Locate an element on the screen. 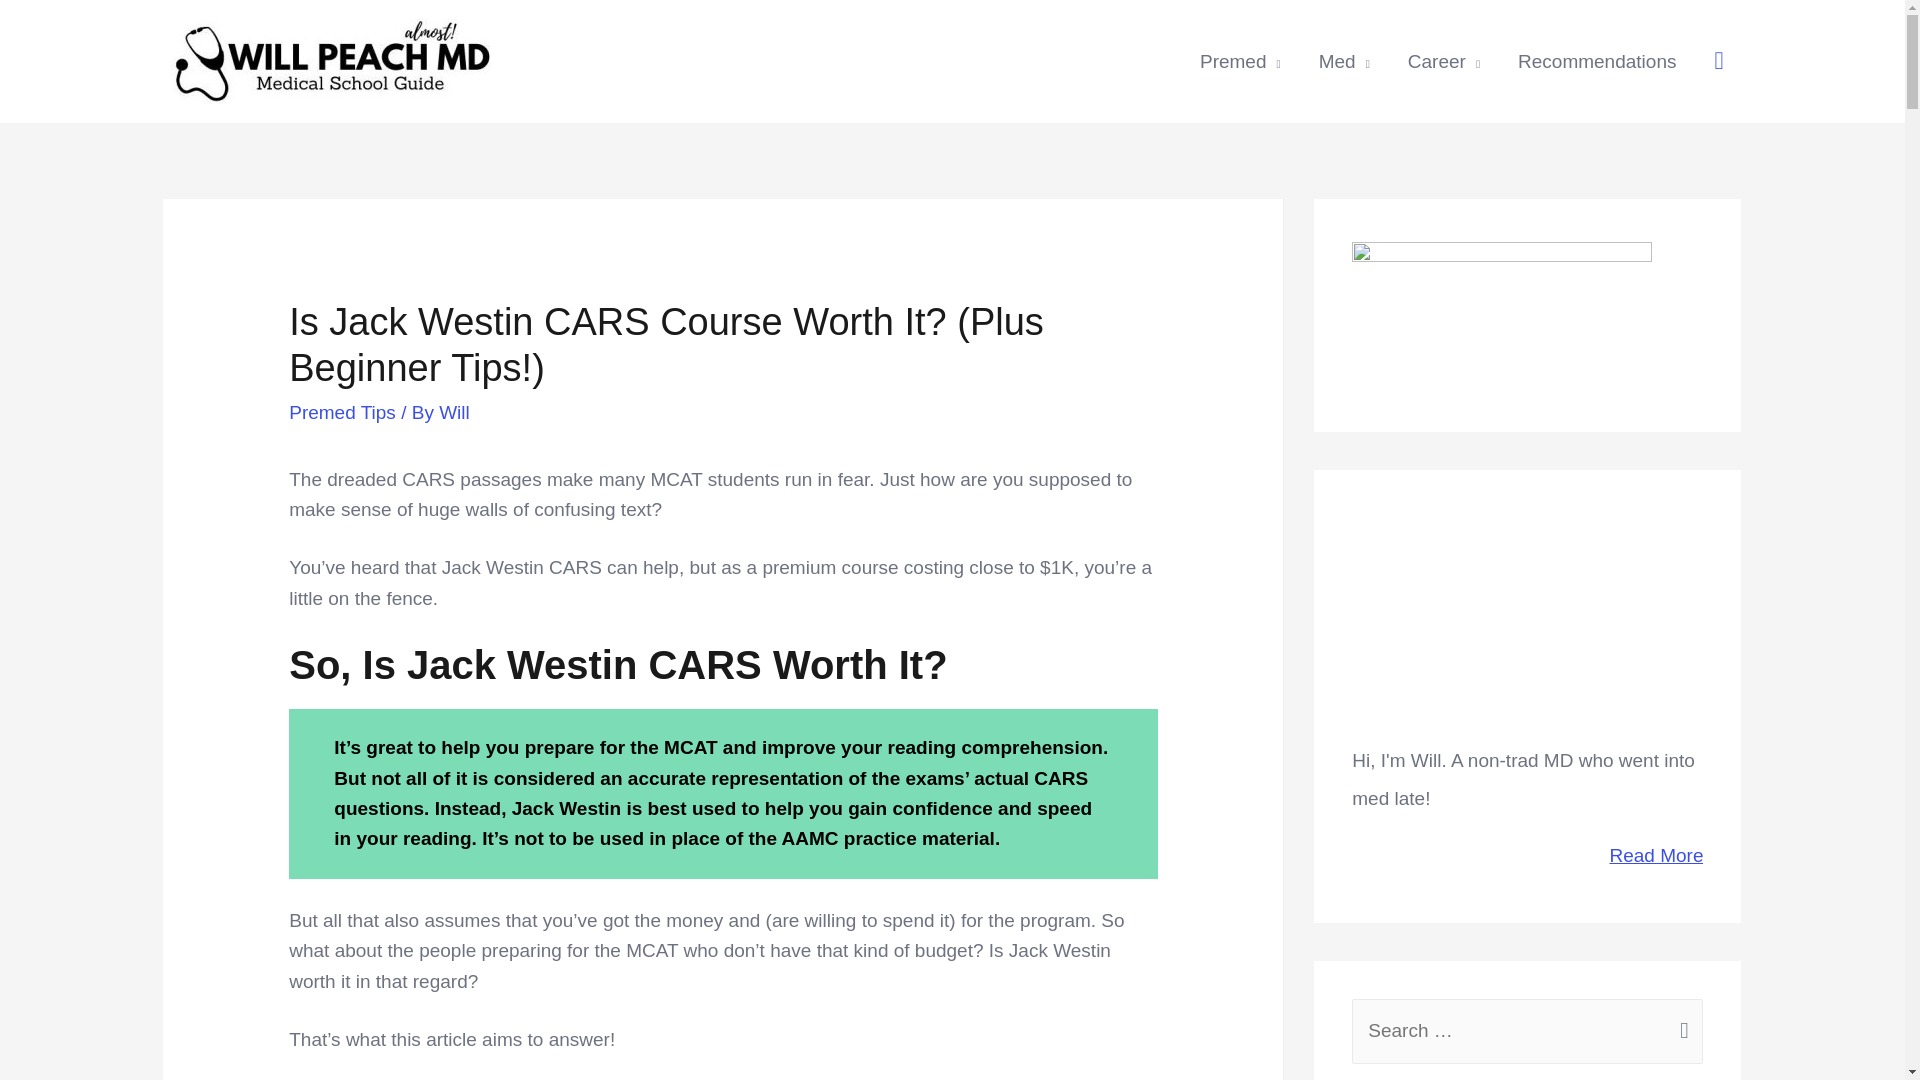  Premed is located at coordinates (1240, 62).